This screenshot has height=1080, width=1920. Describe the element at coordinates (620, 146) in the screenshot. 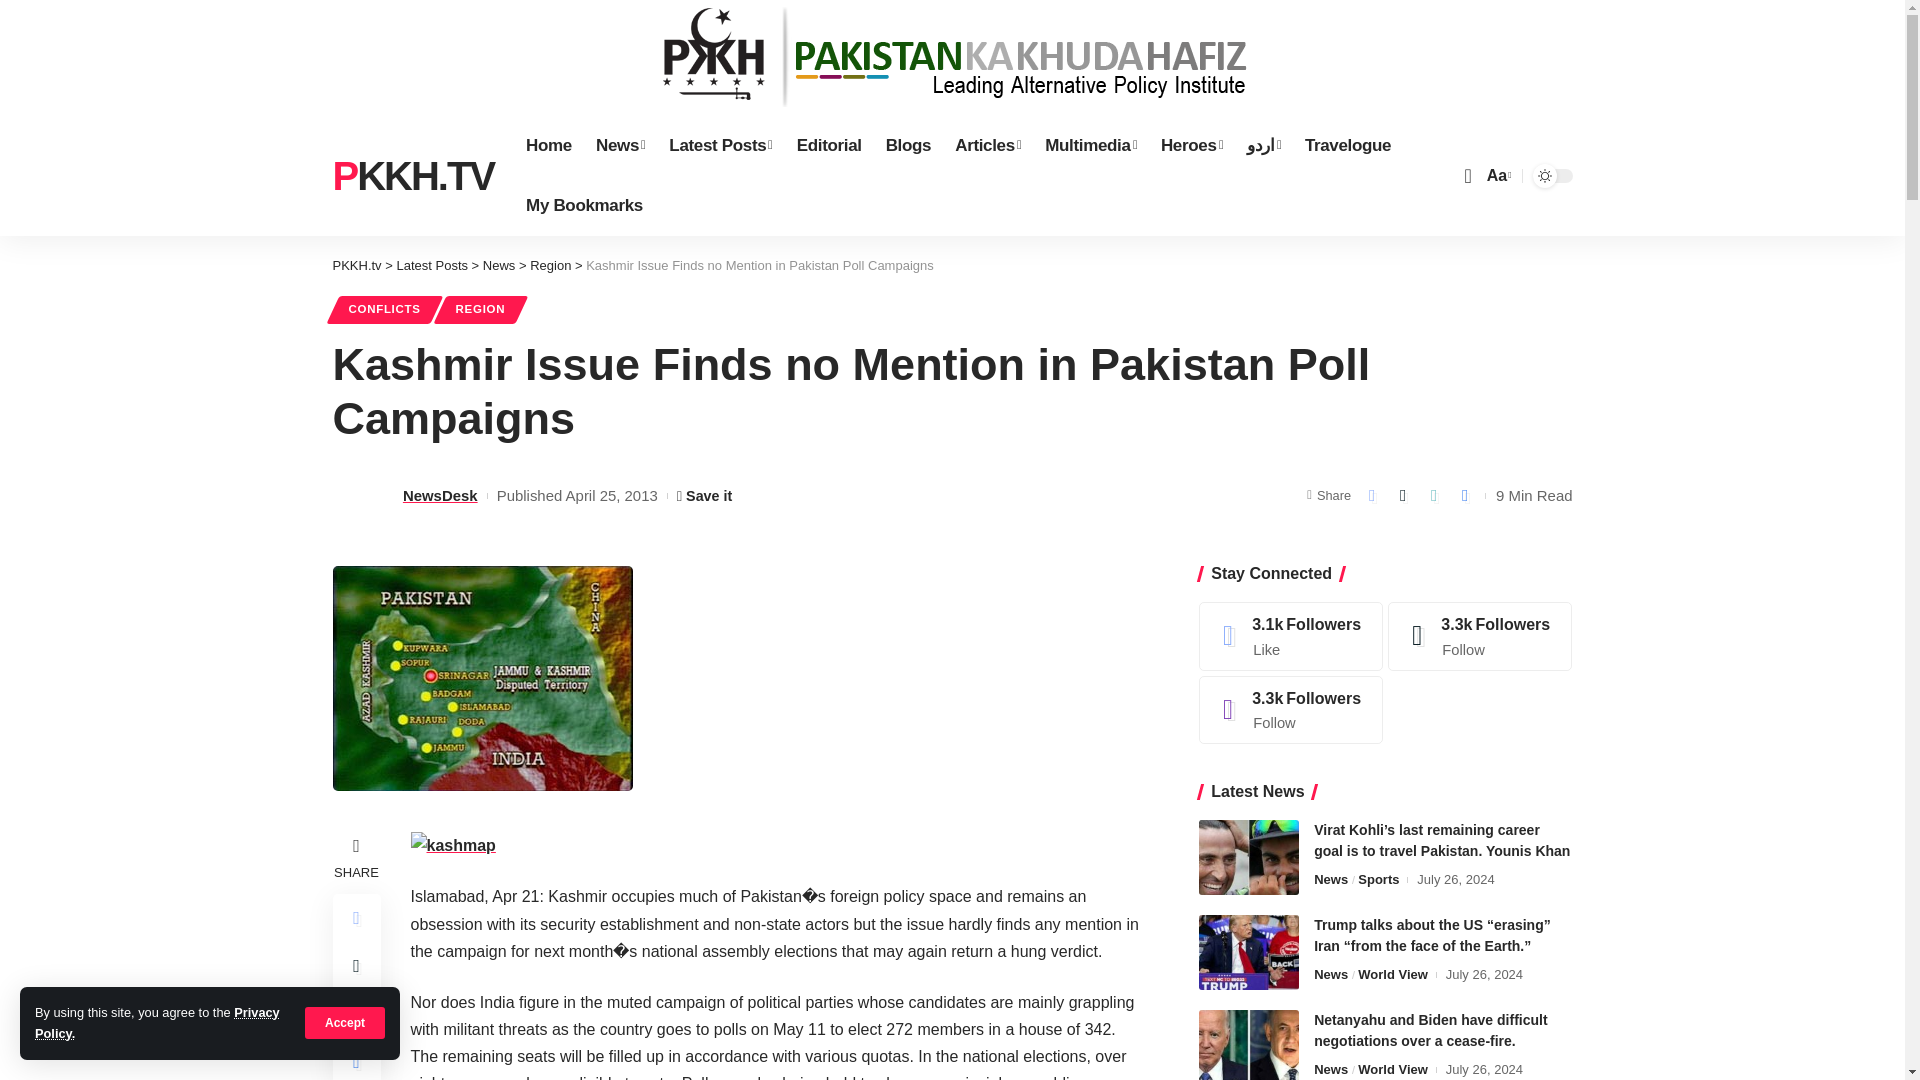

I see `News` at that location.